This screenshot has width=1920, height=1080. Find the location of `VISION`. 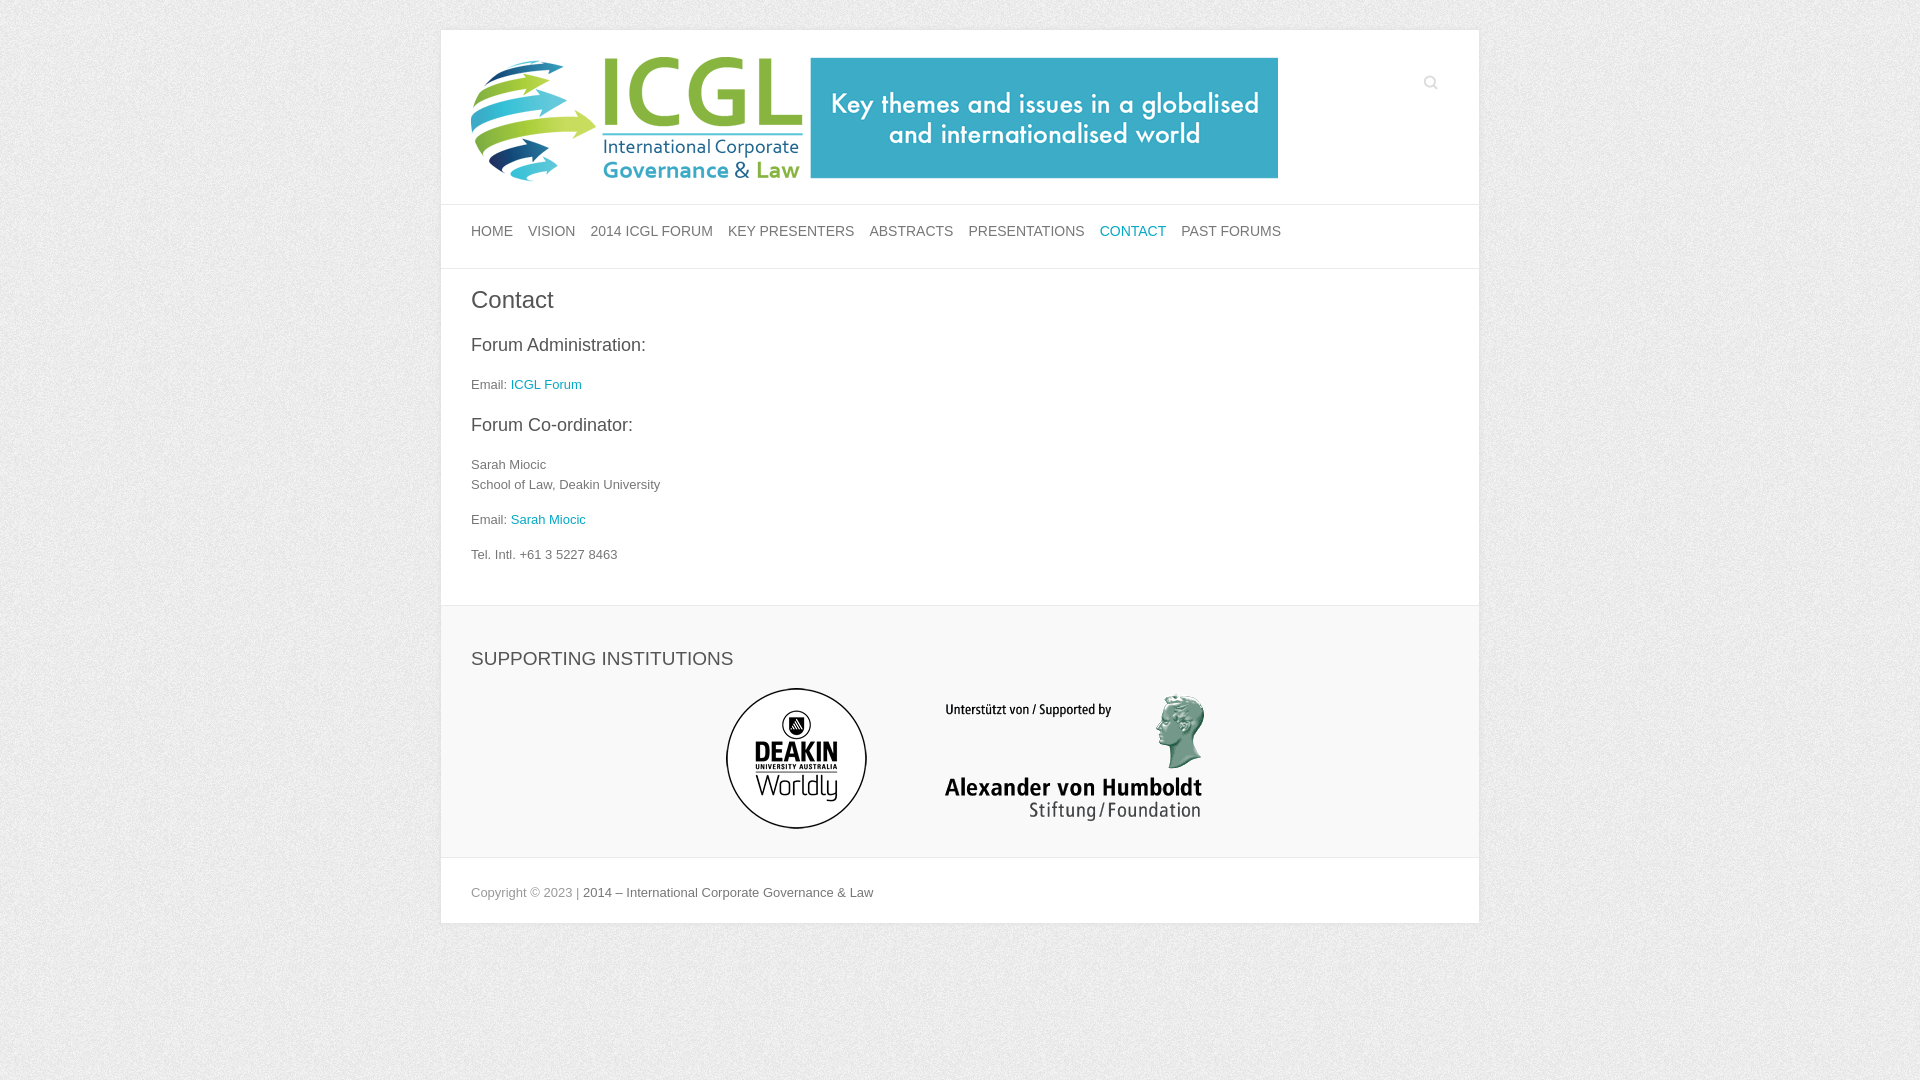

VISION is located at coordinates (552, 232).